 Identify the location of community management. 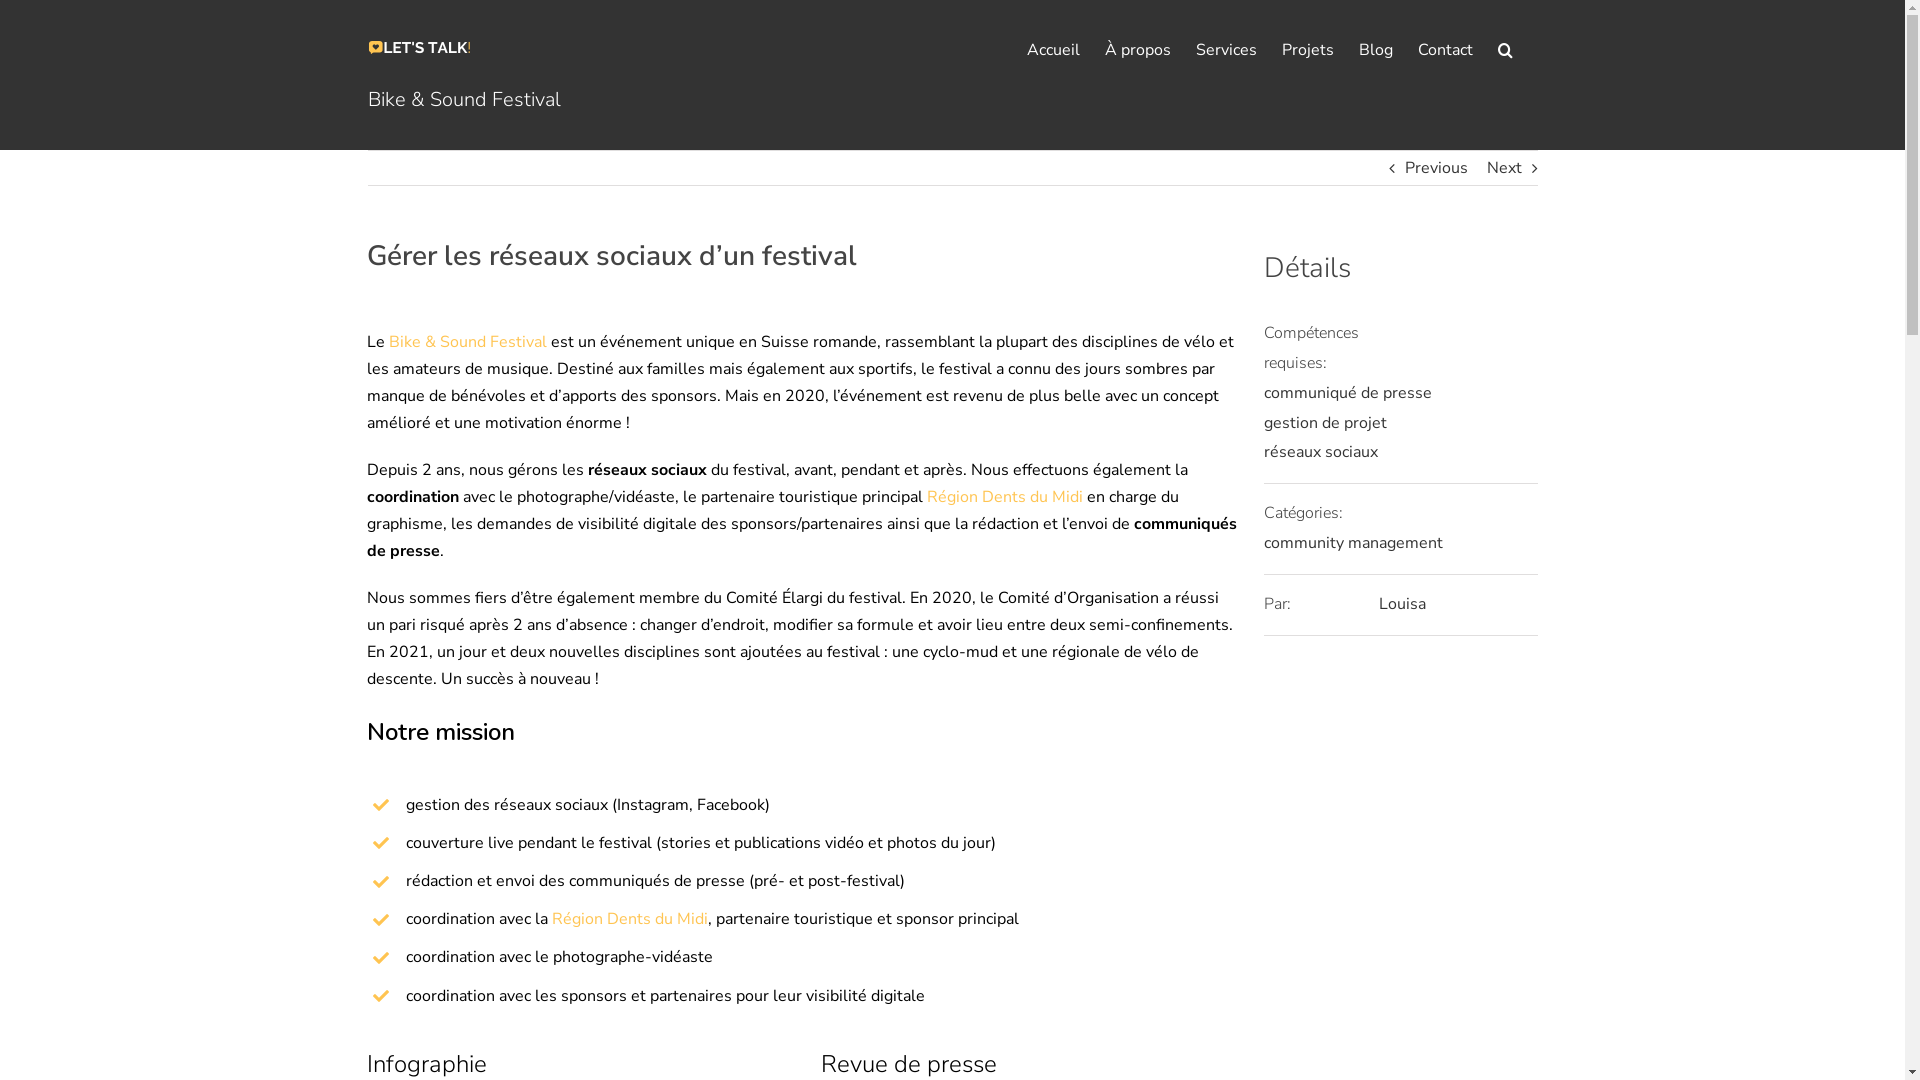
(1354, 543).